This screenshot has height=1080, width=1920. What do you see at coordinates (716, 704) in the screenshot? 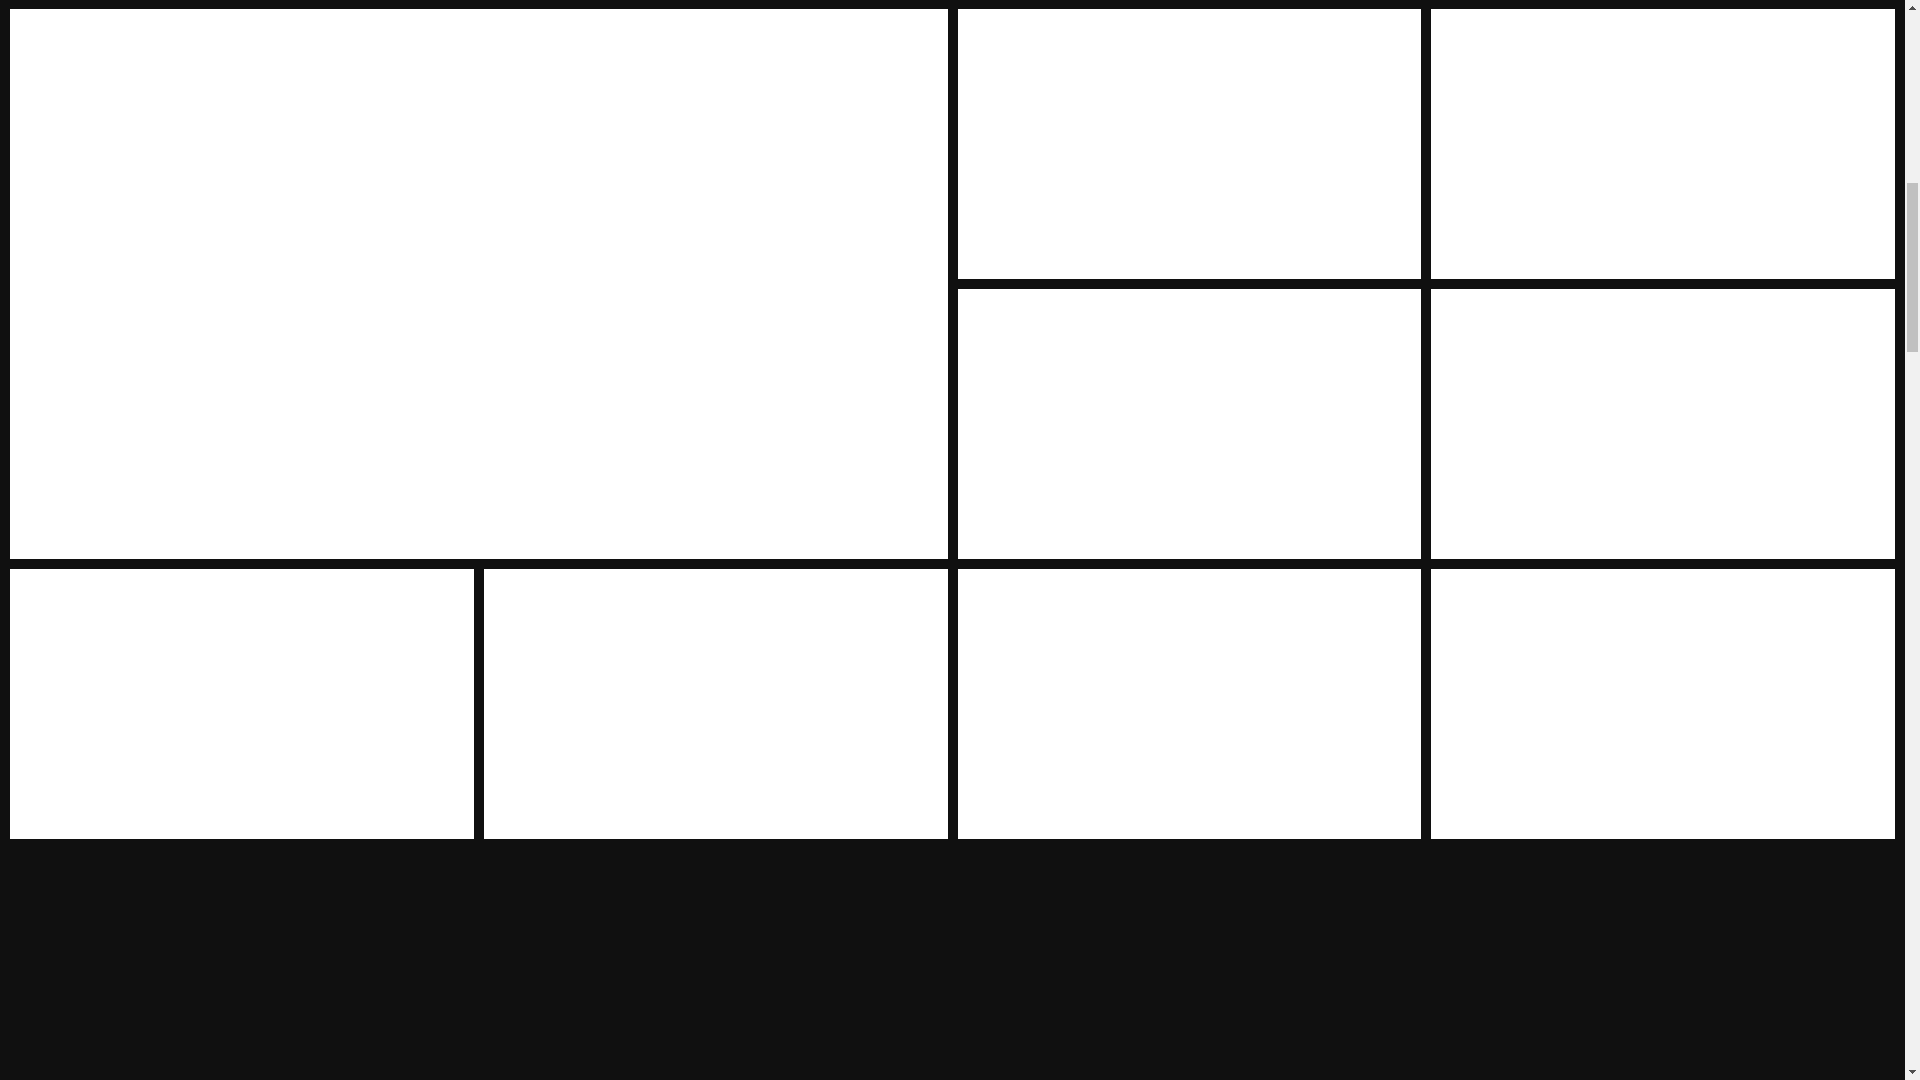
I see `Home 8` at bounding box center [716, 704].